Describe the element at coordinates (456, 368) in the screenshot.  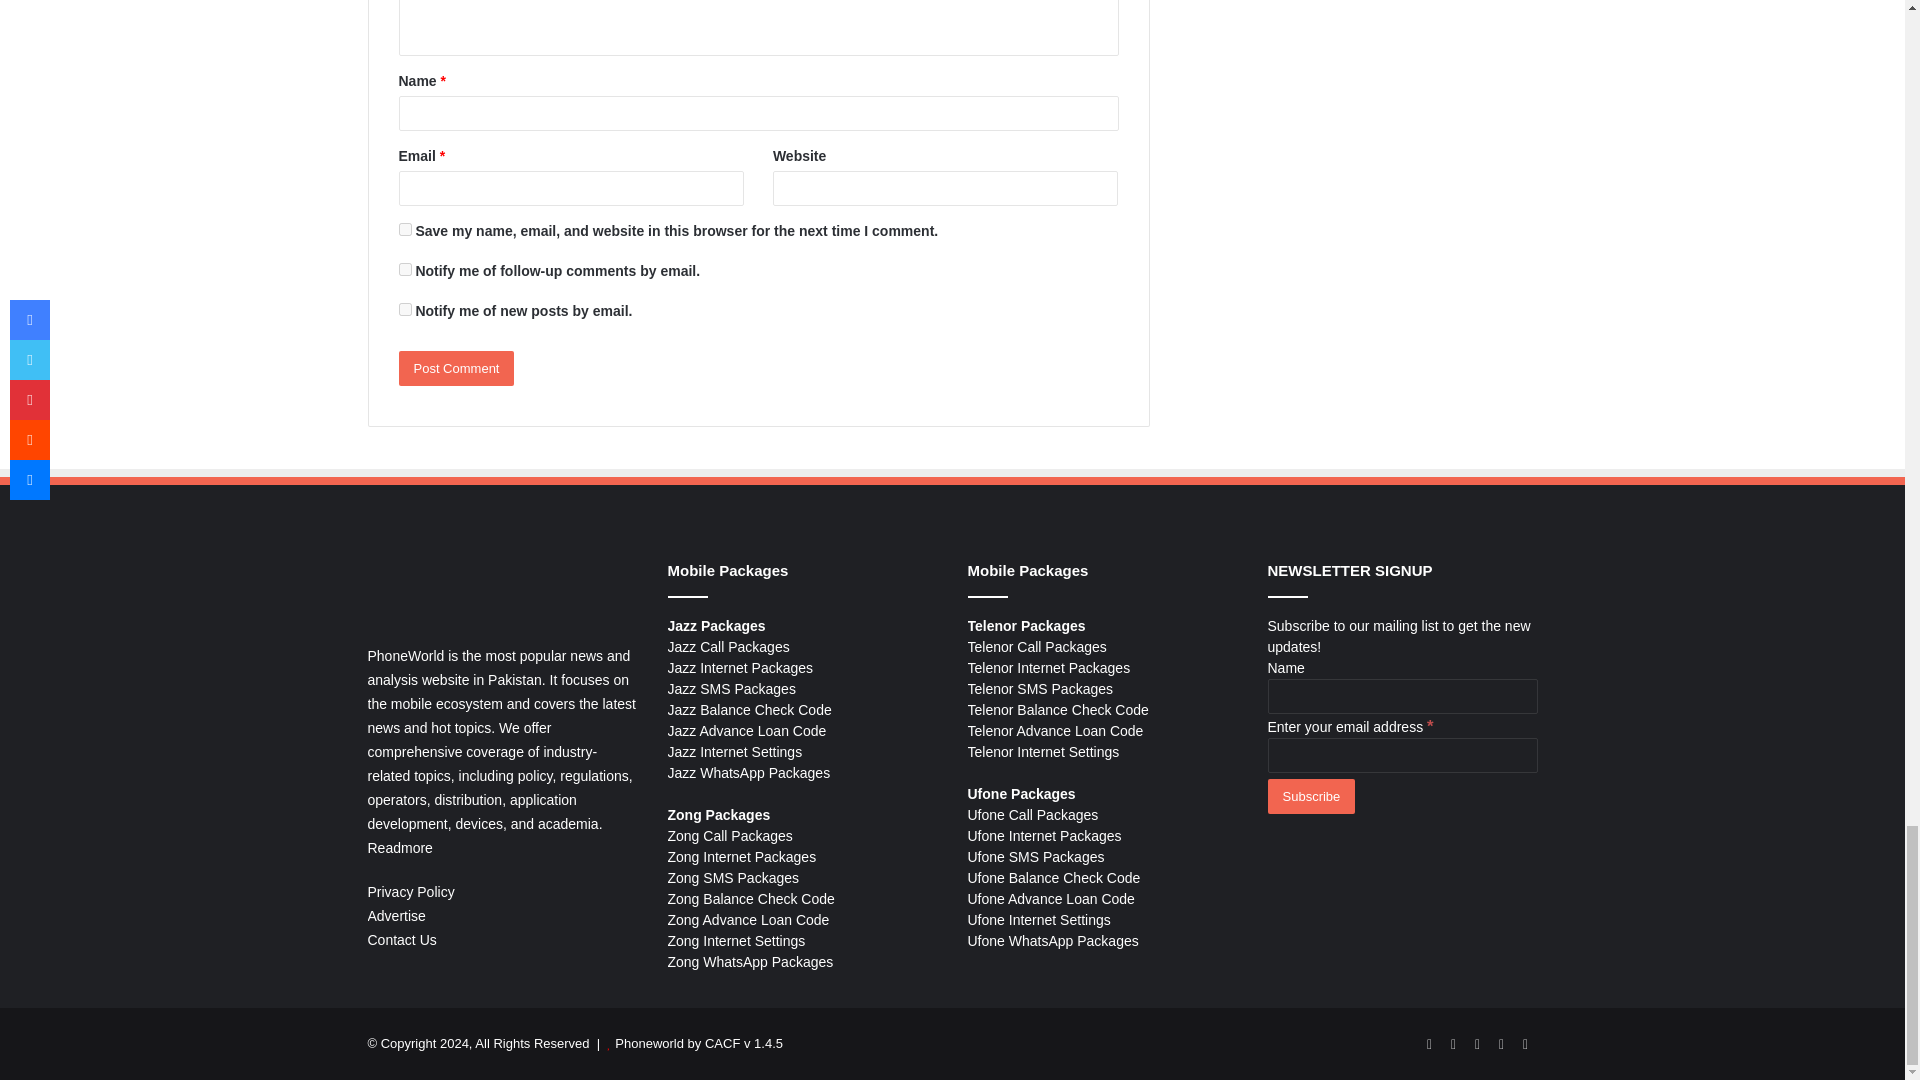
I see `Post Comment` at that location.